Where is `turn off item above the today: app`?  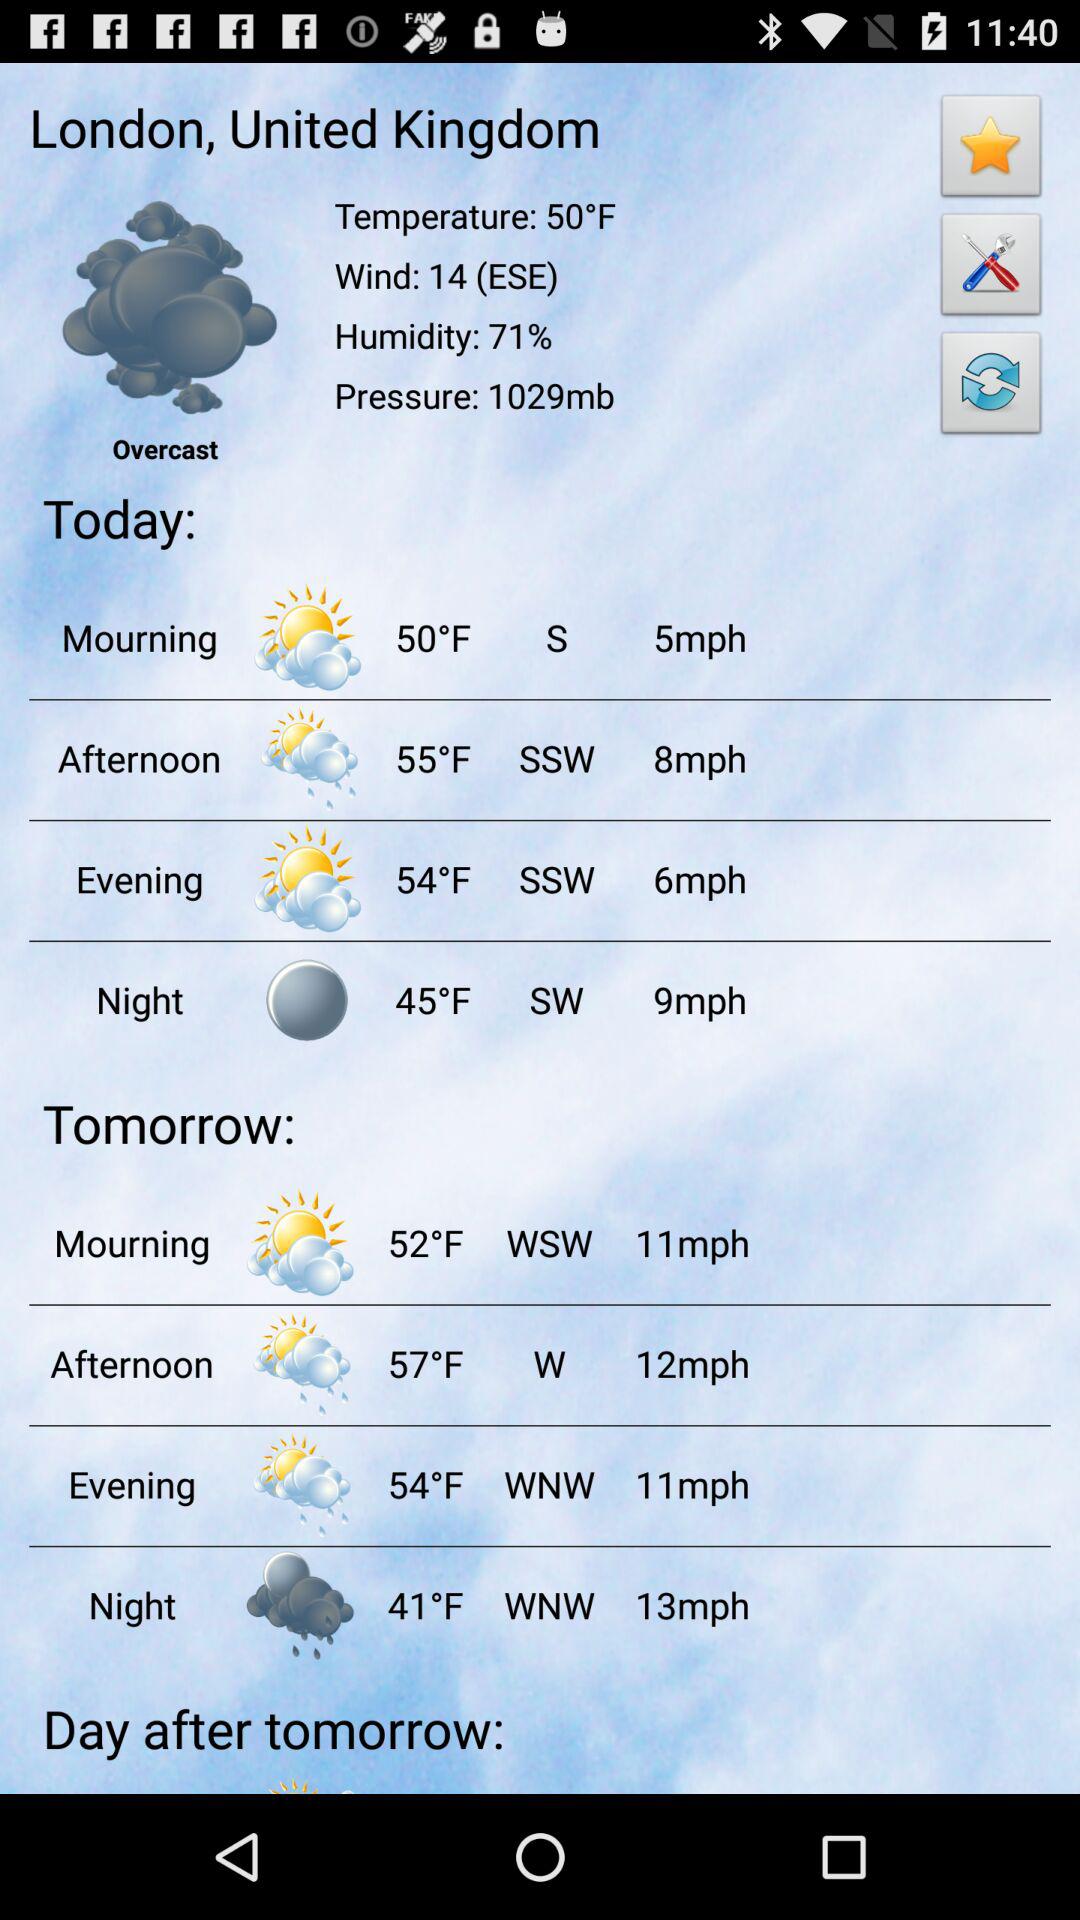 turn off item above the today: app is located at coordinates (991, 388).